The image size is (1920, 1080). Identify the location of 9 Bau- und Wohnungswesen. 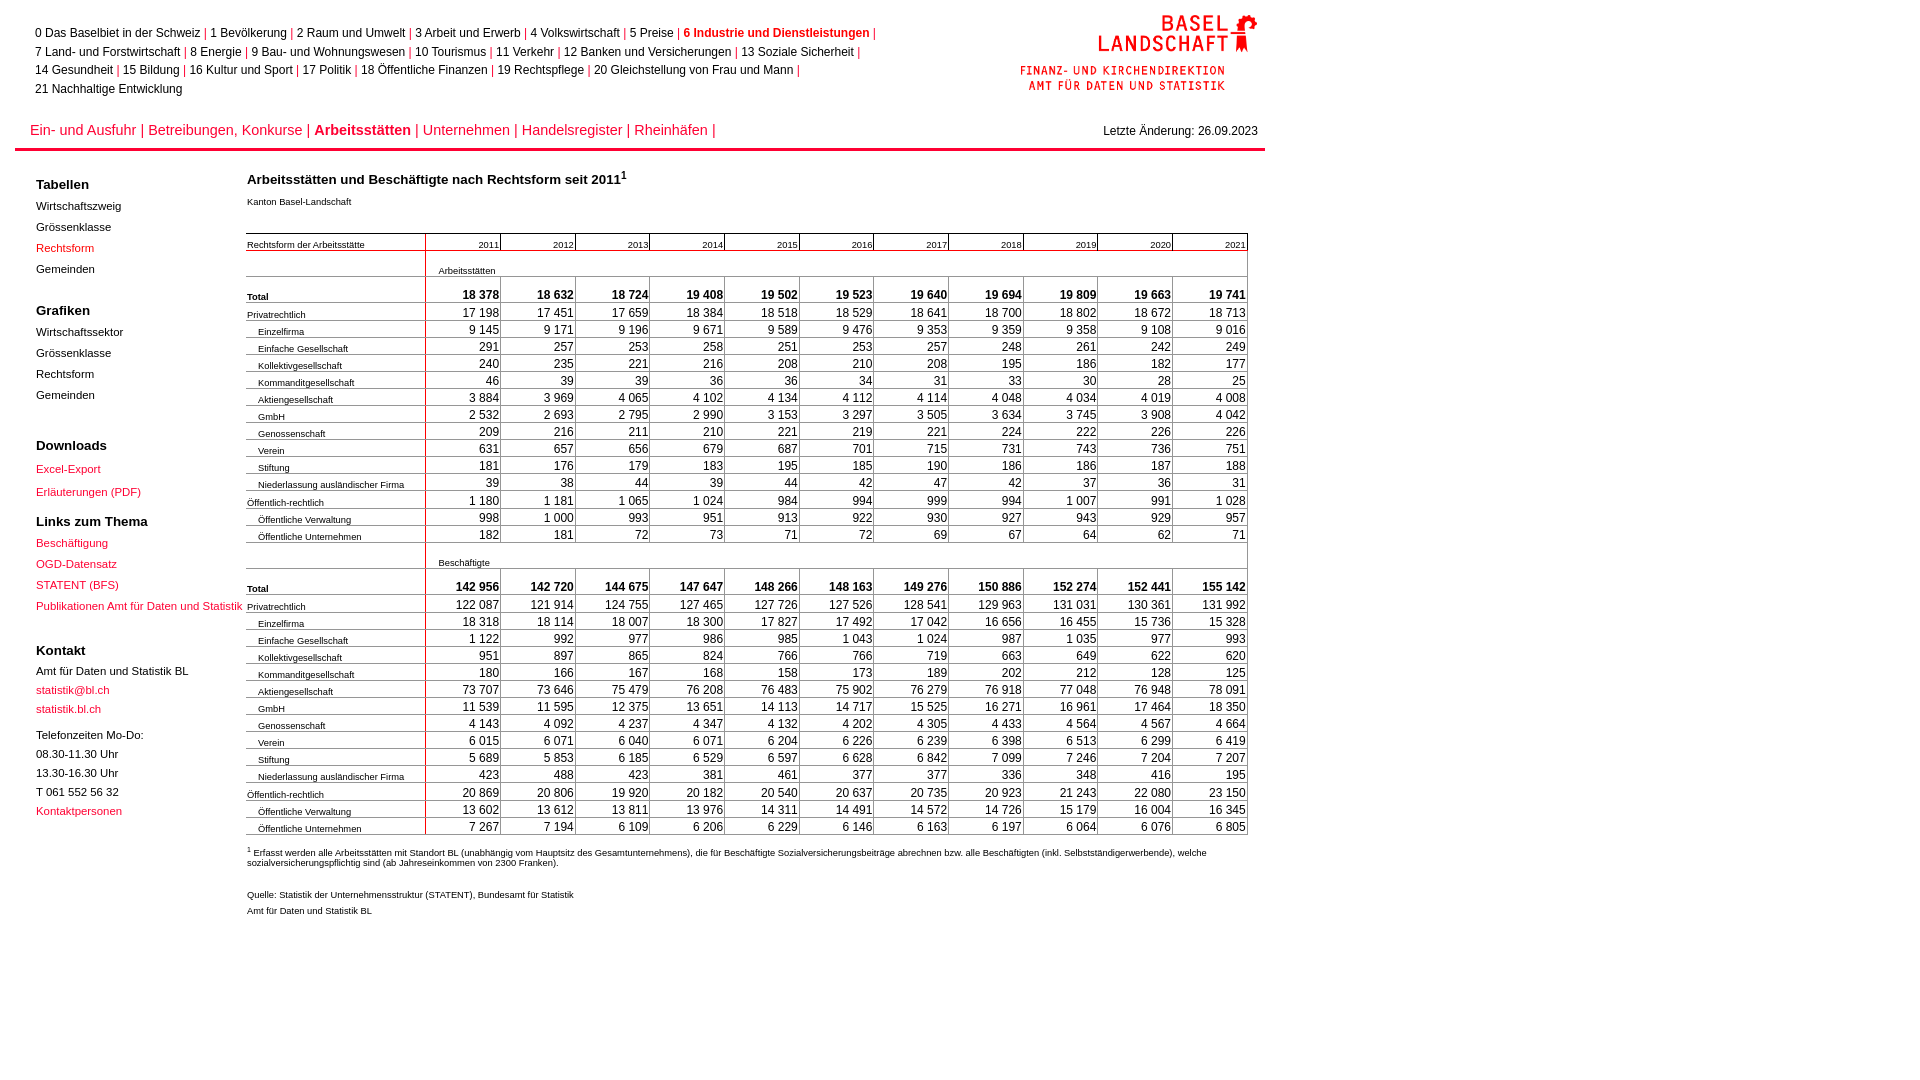
(328, 52).